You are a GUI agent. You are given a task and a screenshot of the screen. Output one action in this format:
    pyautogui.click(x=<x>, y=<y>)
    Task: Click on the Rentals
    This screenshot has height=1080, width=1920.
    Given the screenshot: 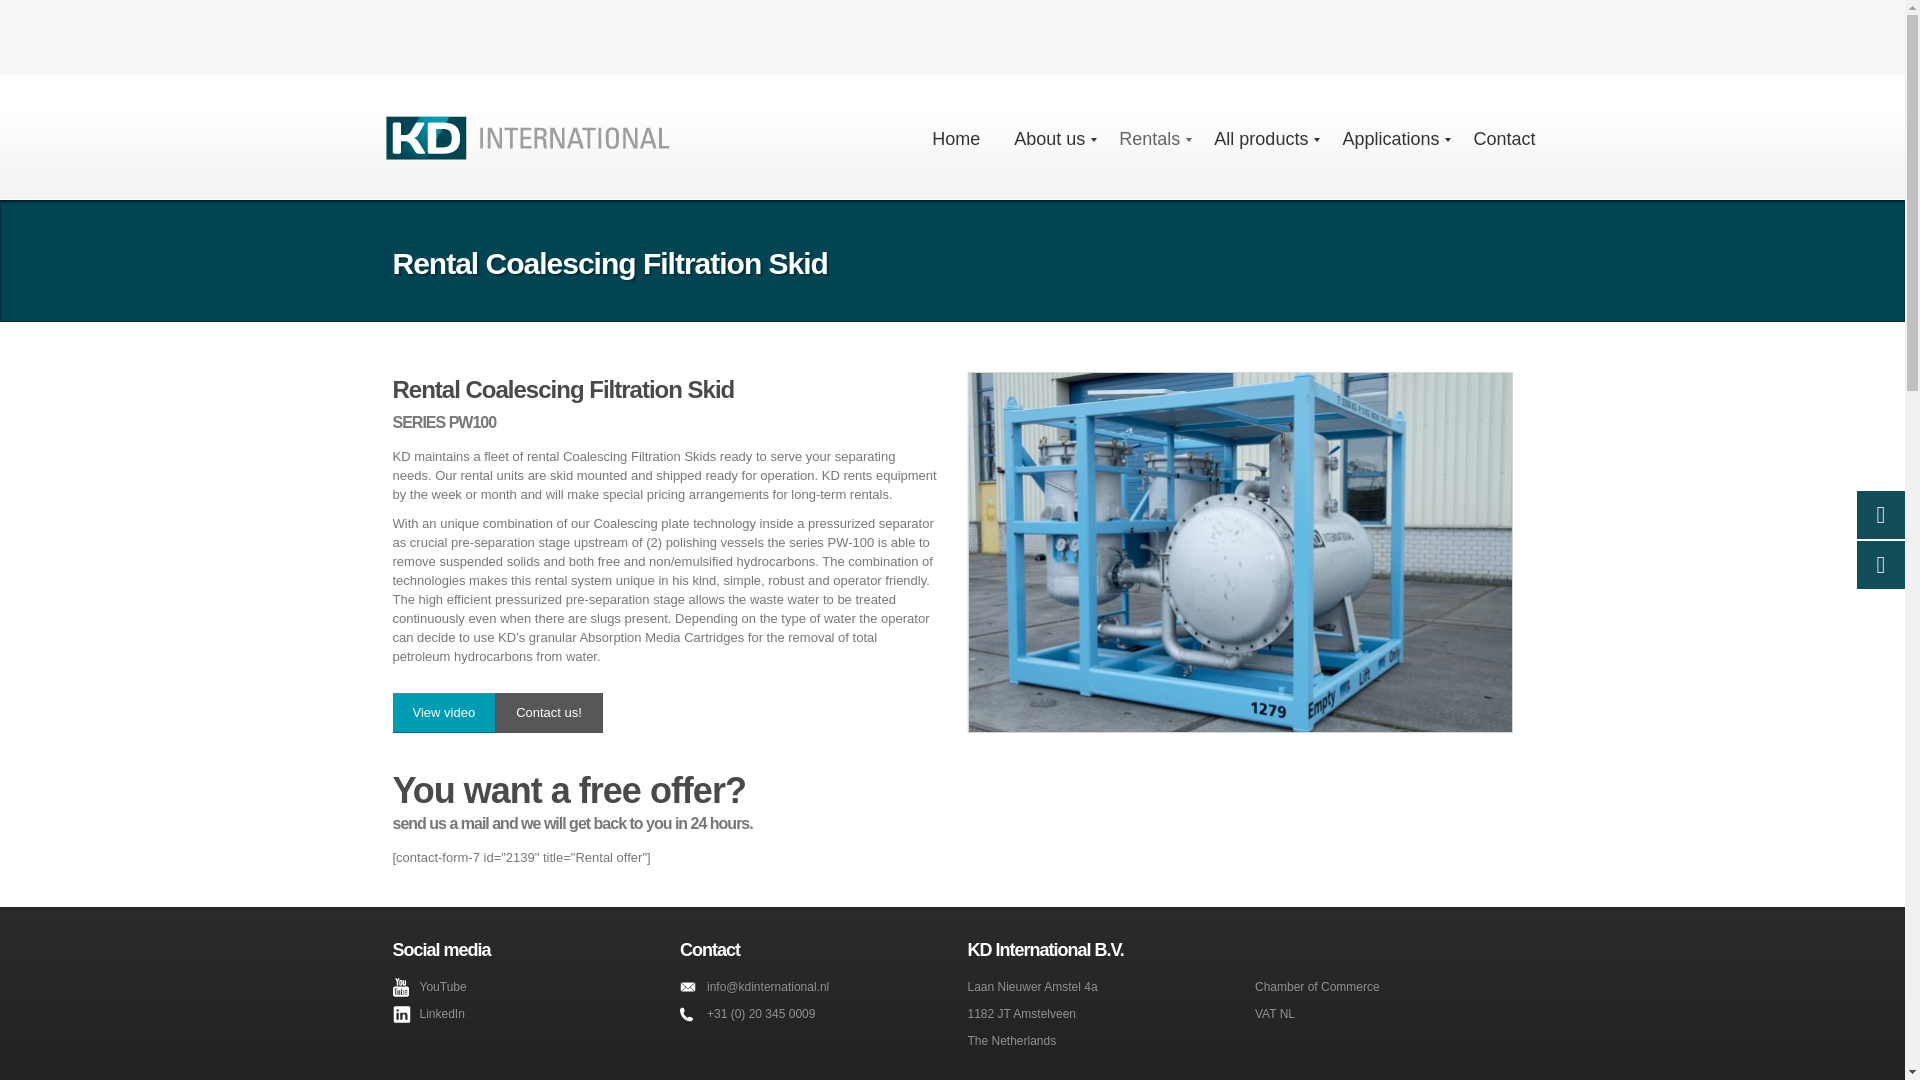 What is the action you would take?
    pyautogui.click(x=1149, y=140)
    